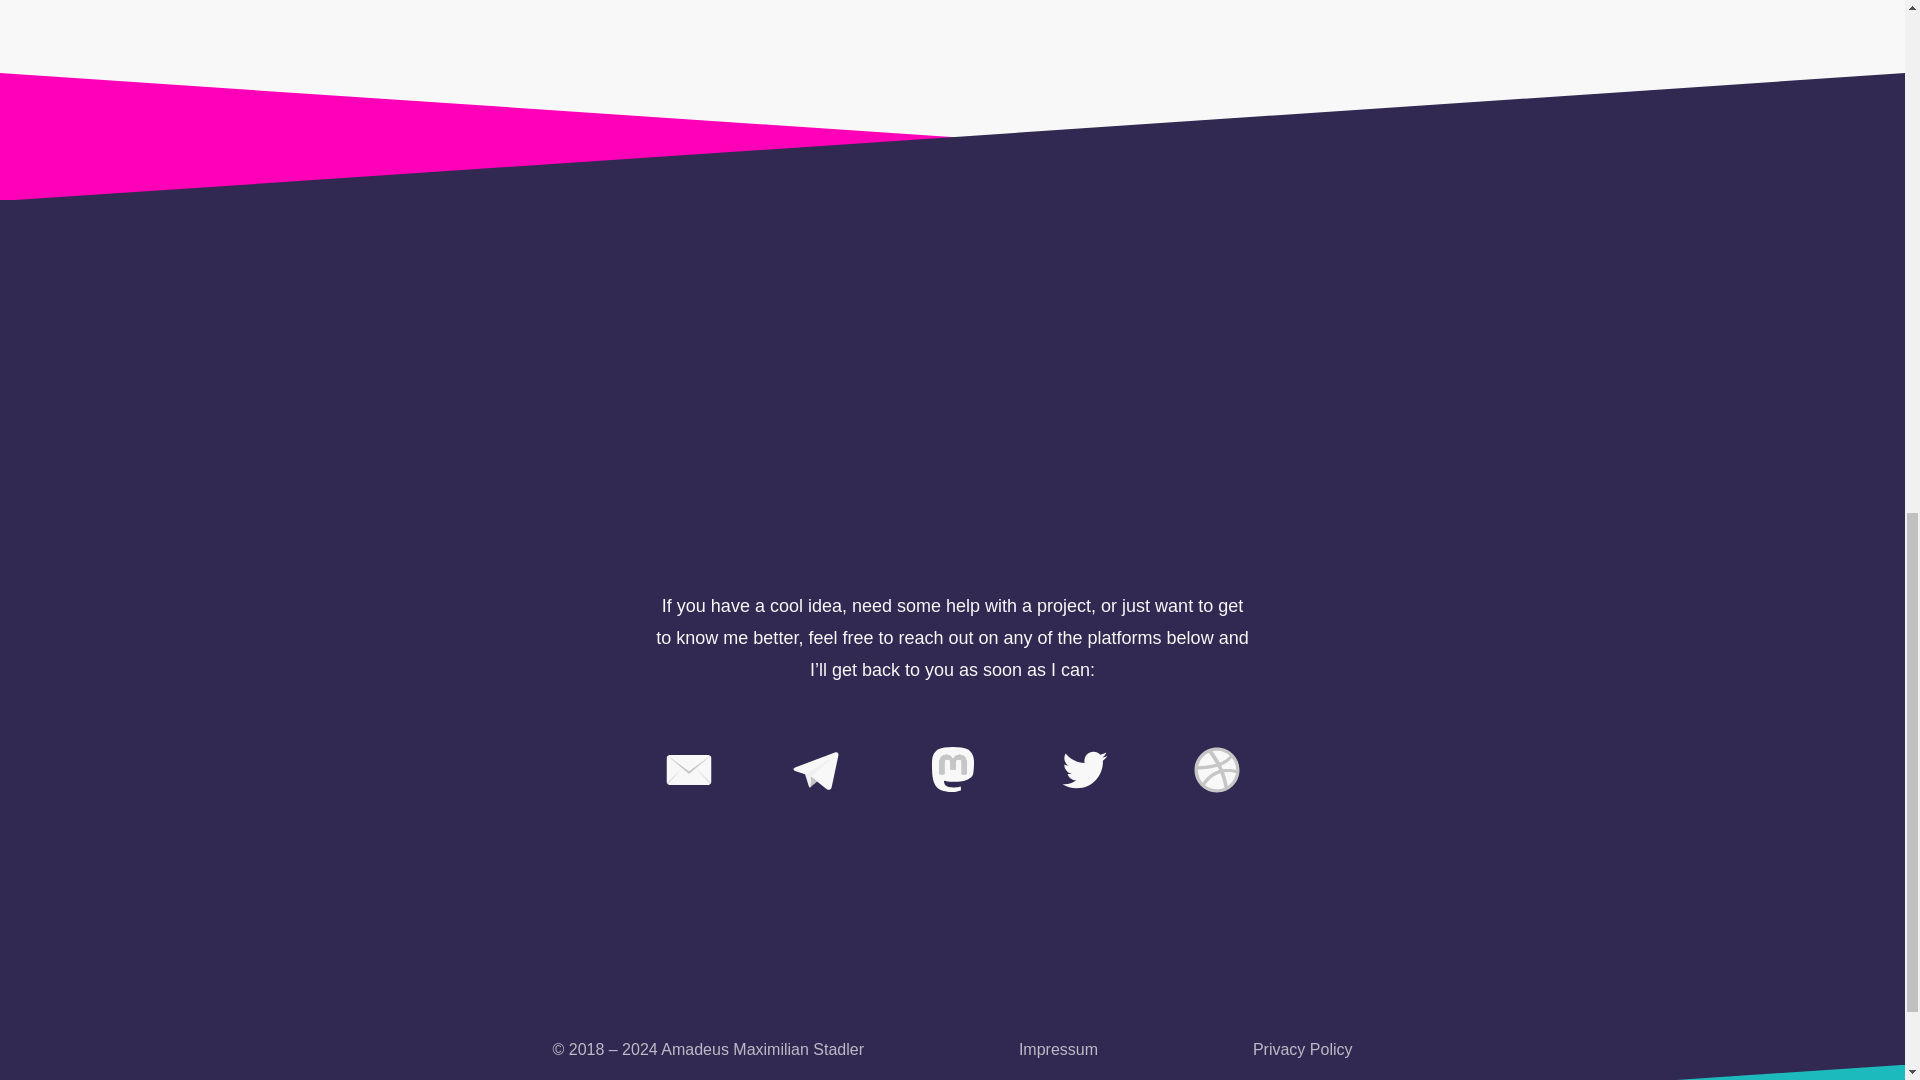 The width and height of the screenshot is (1920, 1080). What do you see at coordinates (1303, 1049) in the screenshot?
I see `Privacy Policy` at bounding box center [1303, 1049].